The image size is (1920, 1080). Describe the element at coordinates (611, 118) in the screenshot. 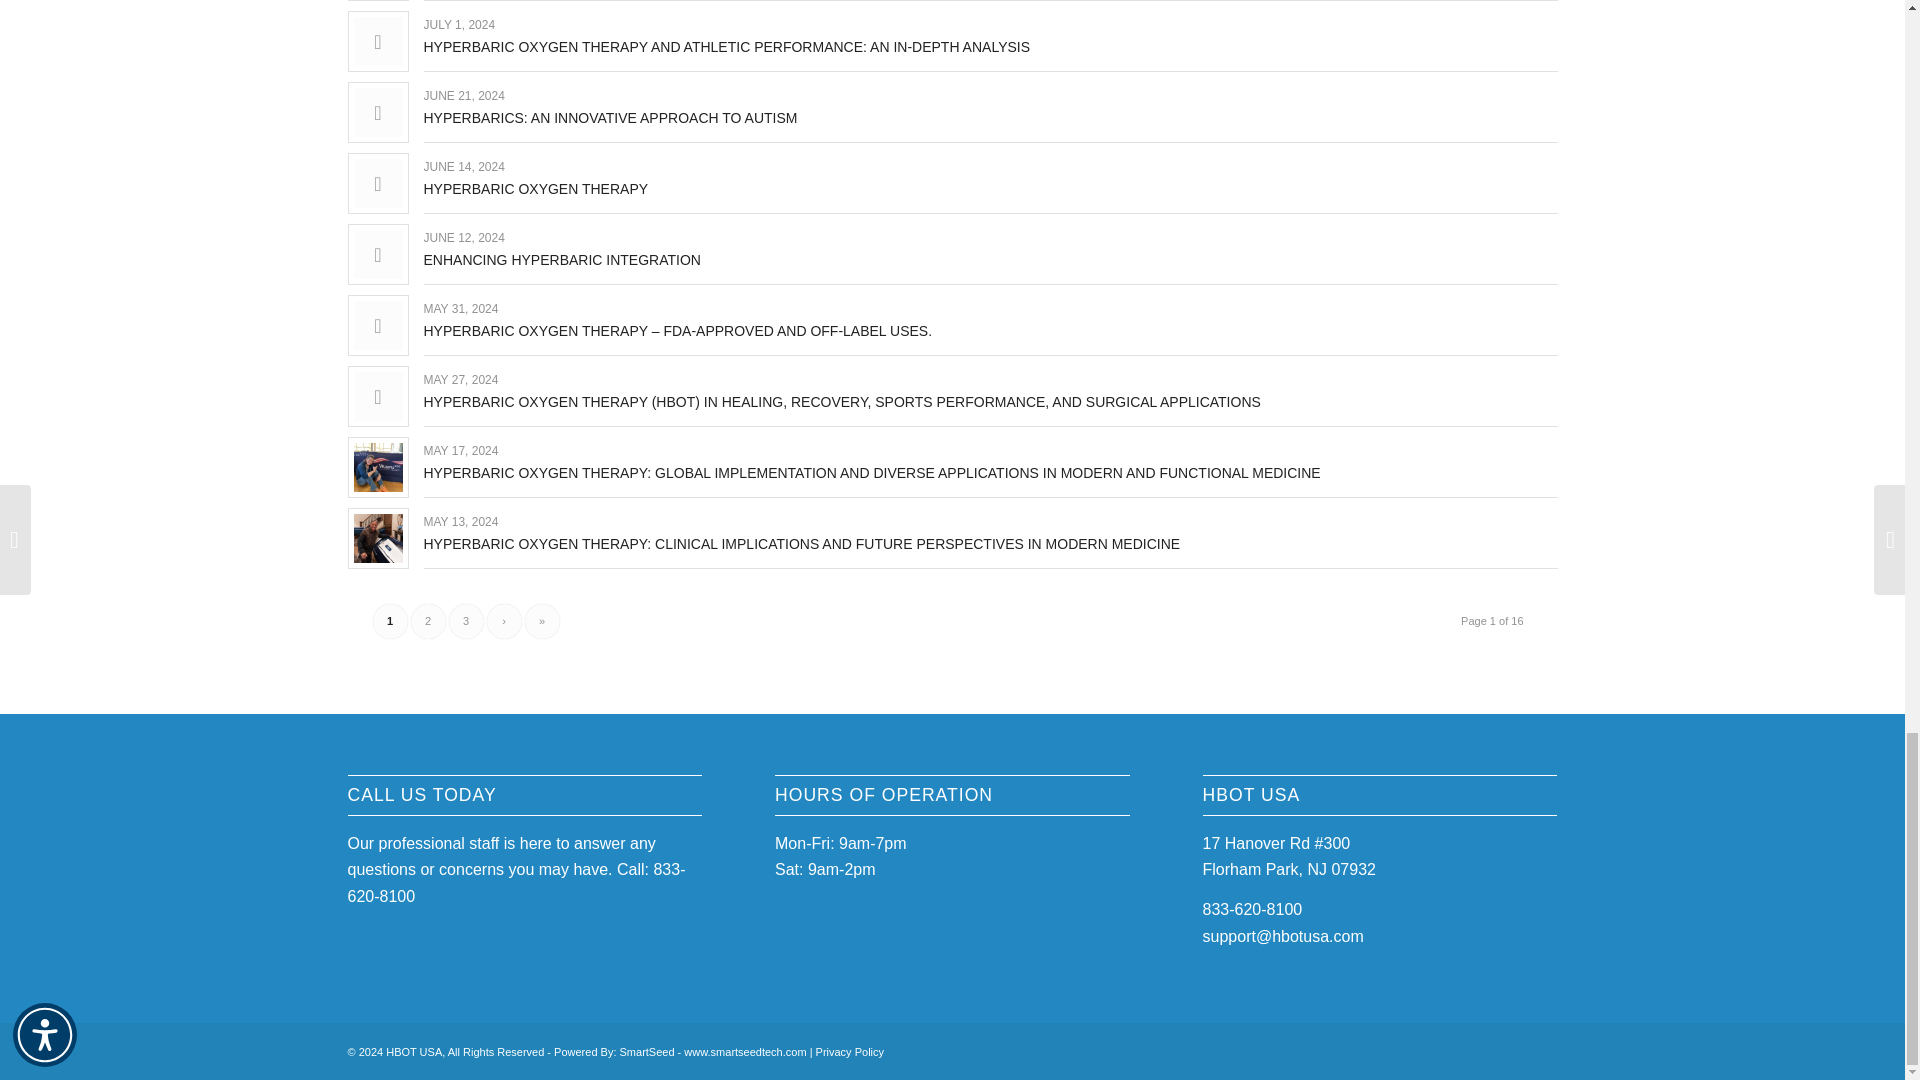

I see `HYPERBARICS: AN INNOVATIVE APPROACH TO AUTISM` at that location.